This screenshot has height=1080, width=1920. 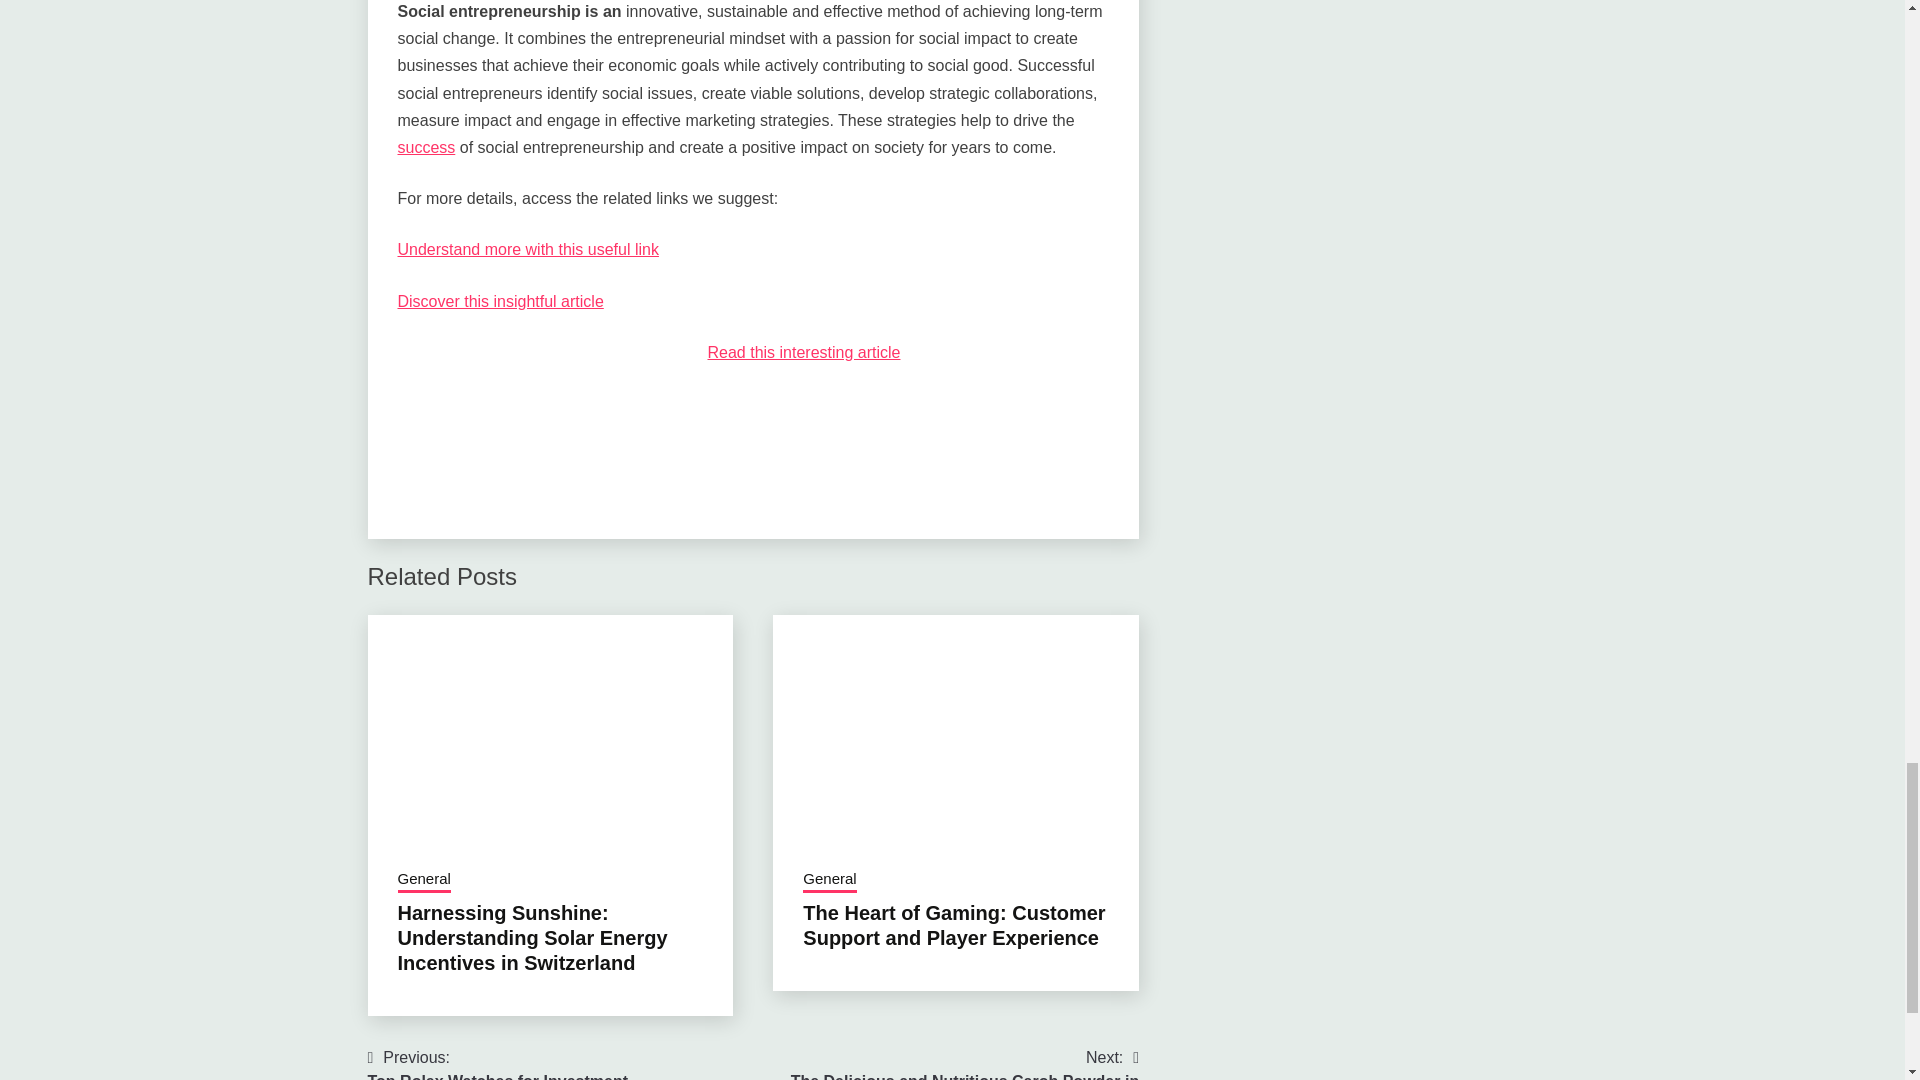 What do you see at coordinates (426, 147) in the screenshot?
I see `Discover this insightful article` at bounding box center [426, 147].